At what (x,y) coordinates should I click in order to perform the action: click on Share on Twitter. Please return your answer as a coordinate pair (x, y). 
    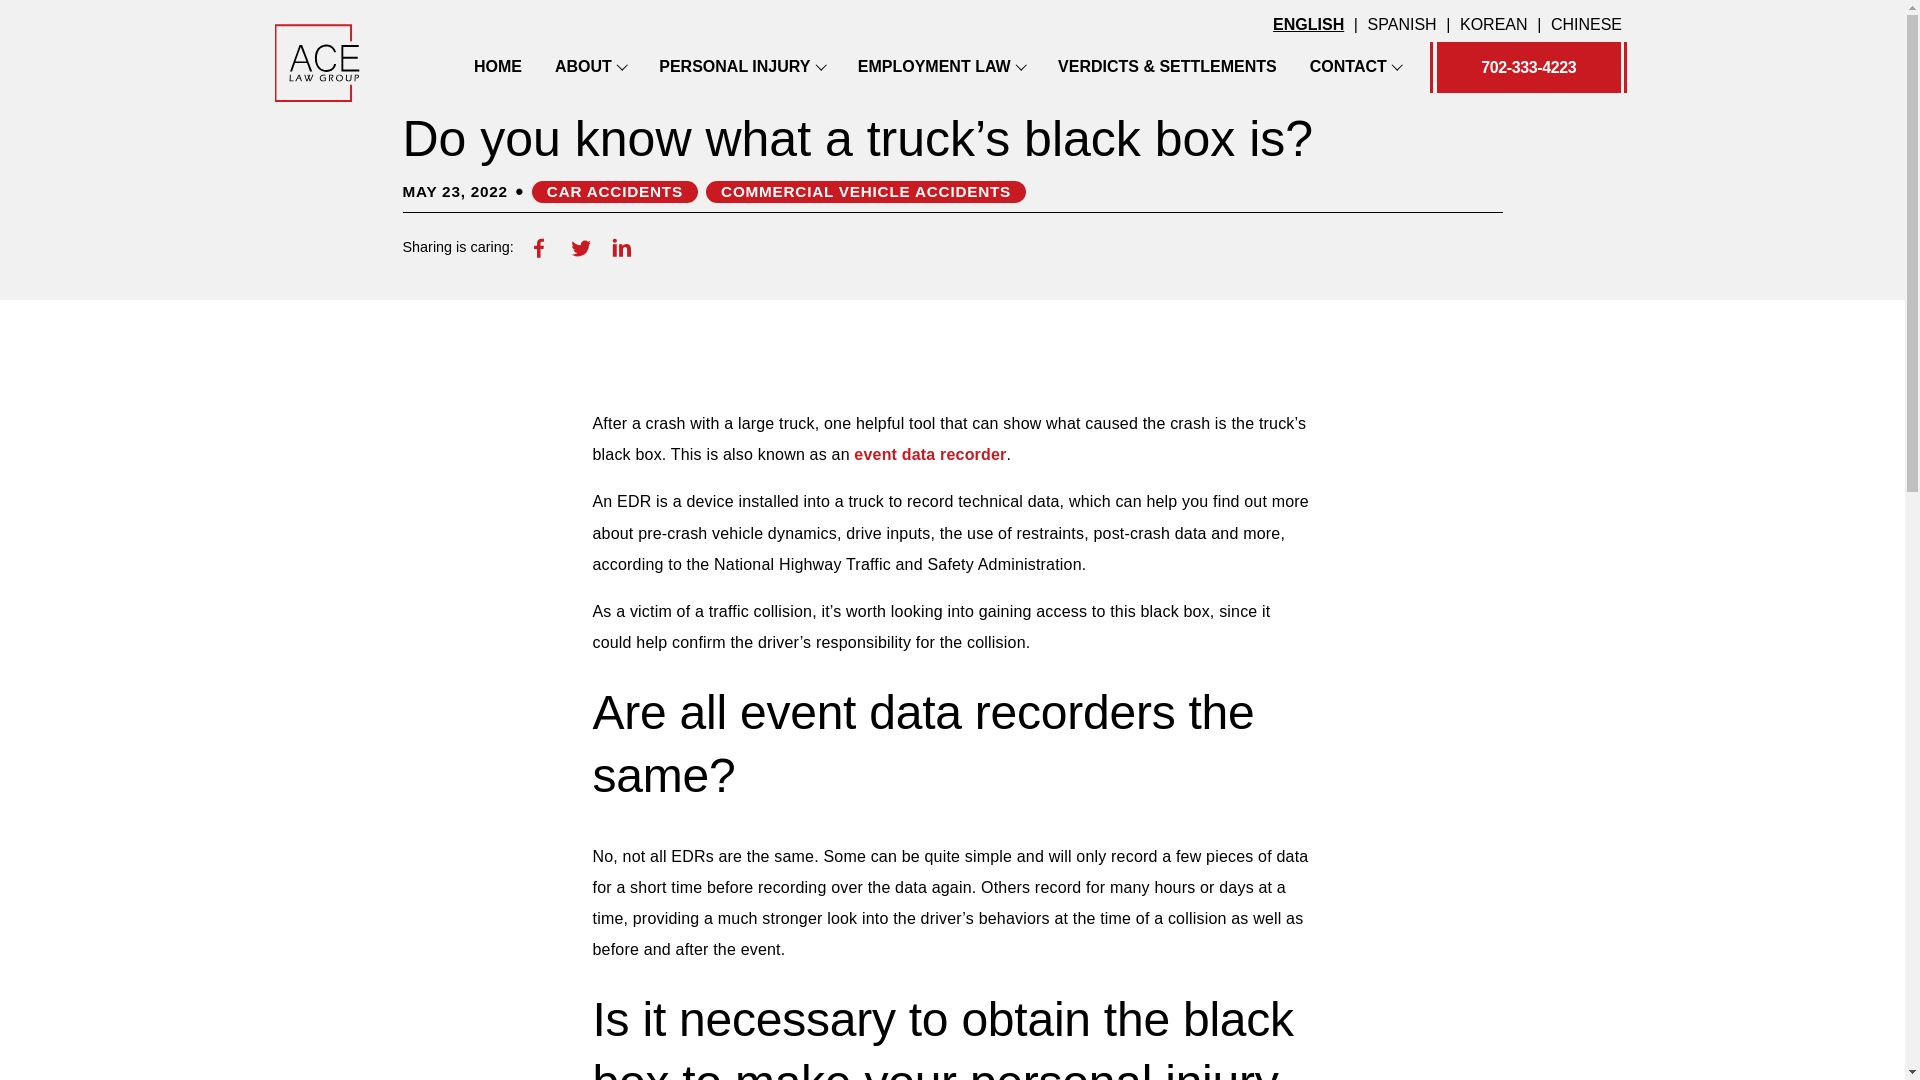
    Looking at the image, I should click on (580, 247).